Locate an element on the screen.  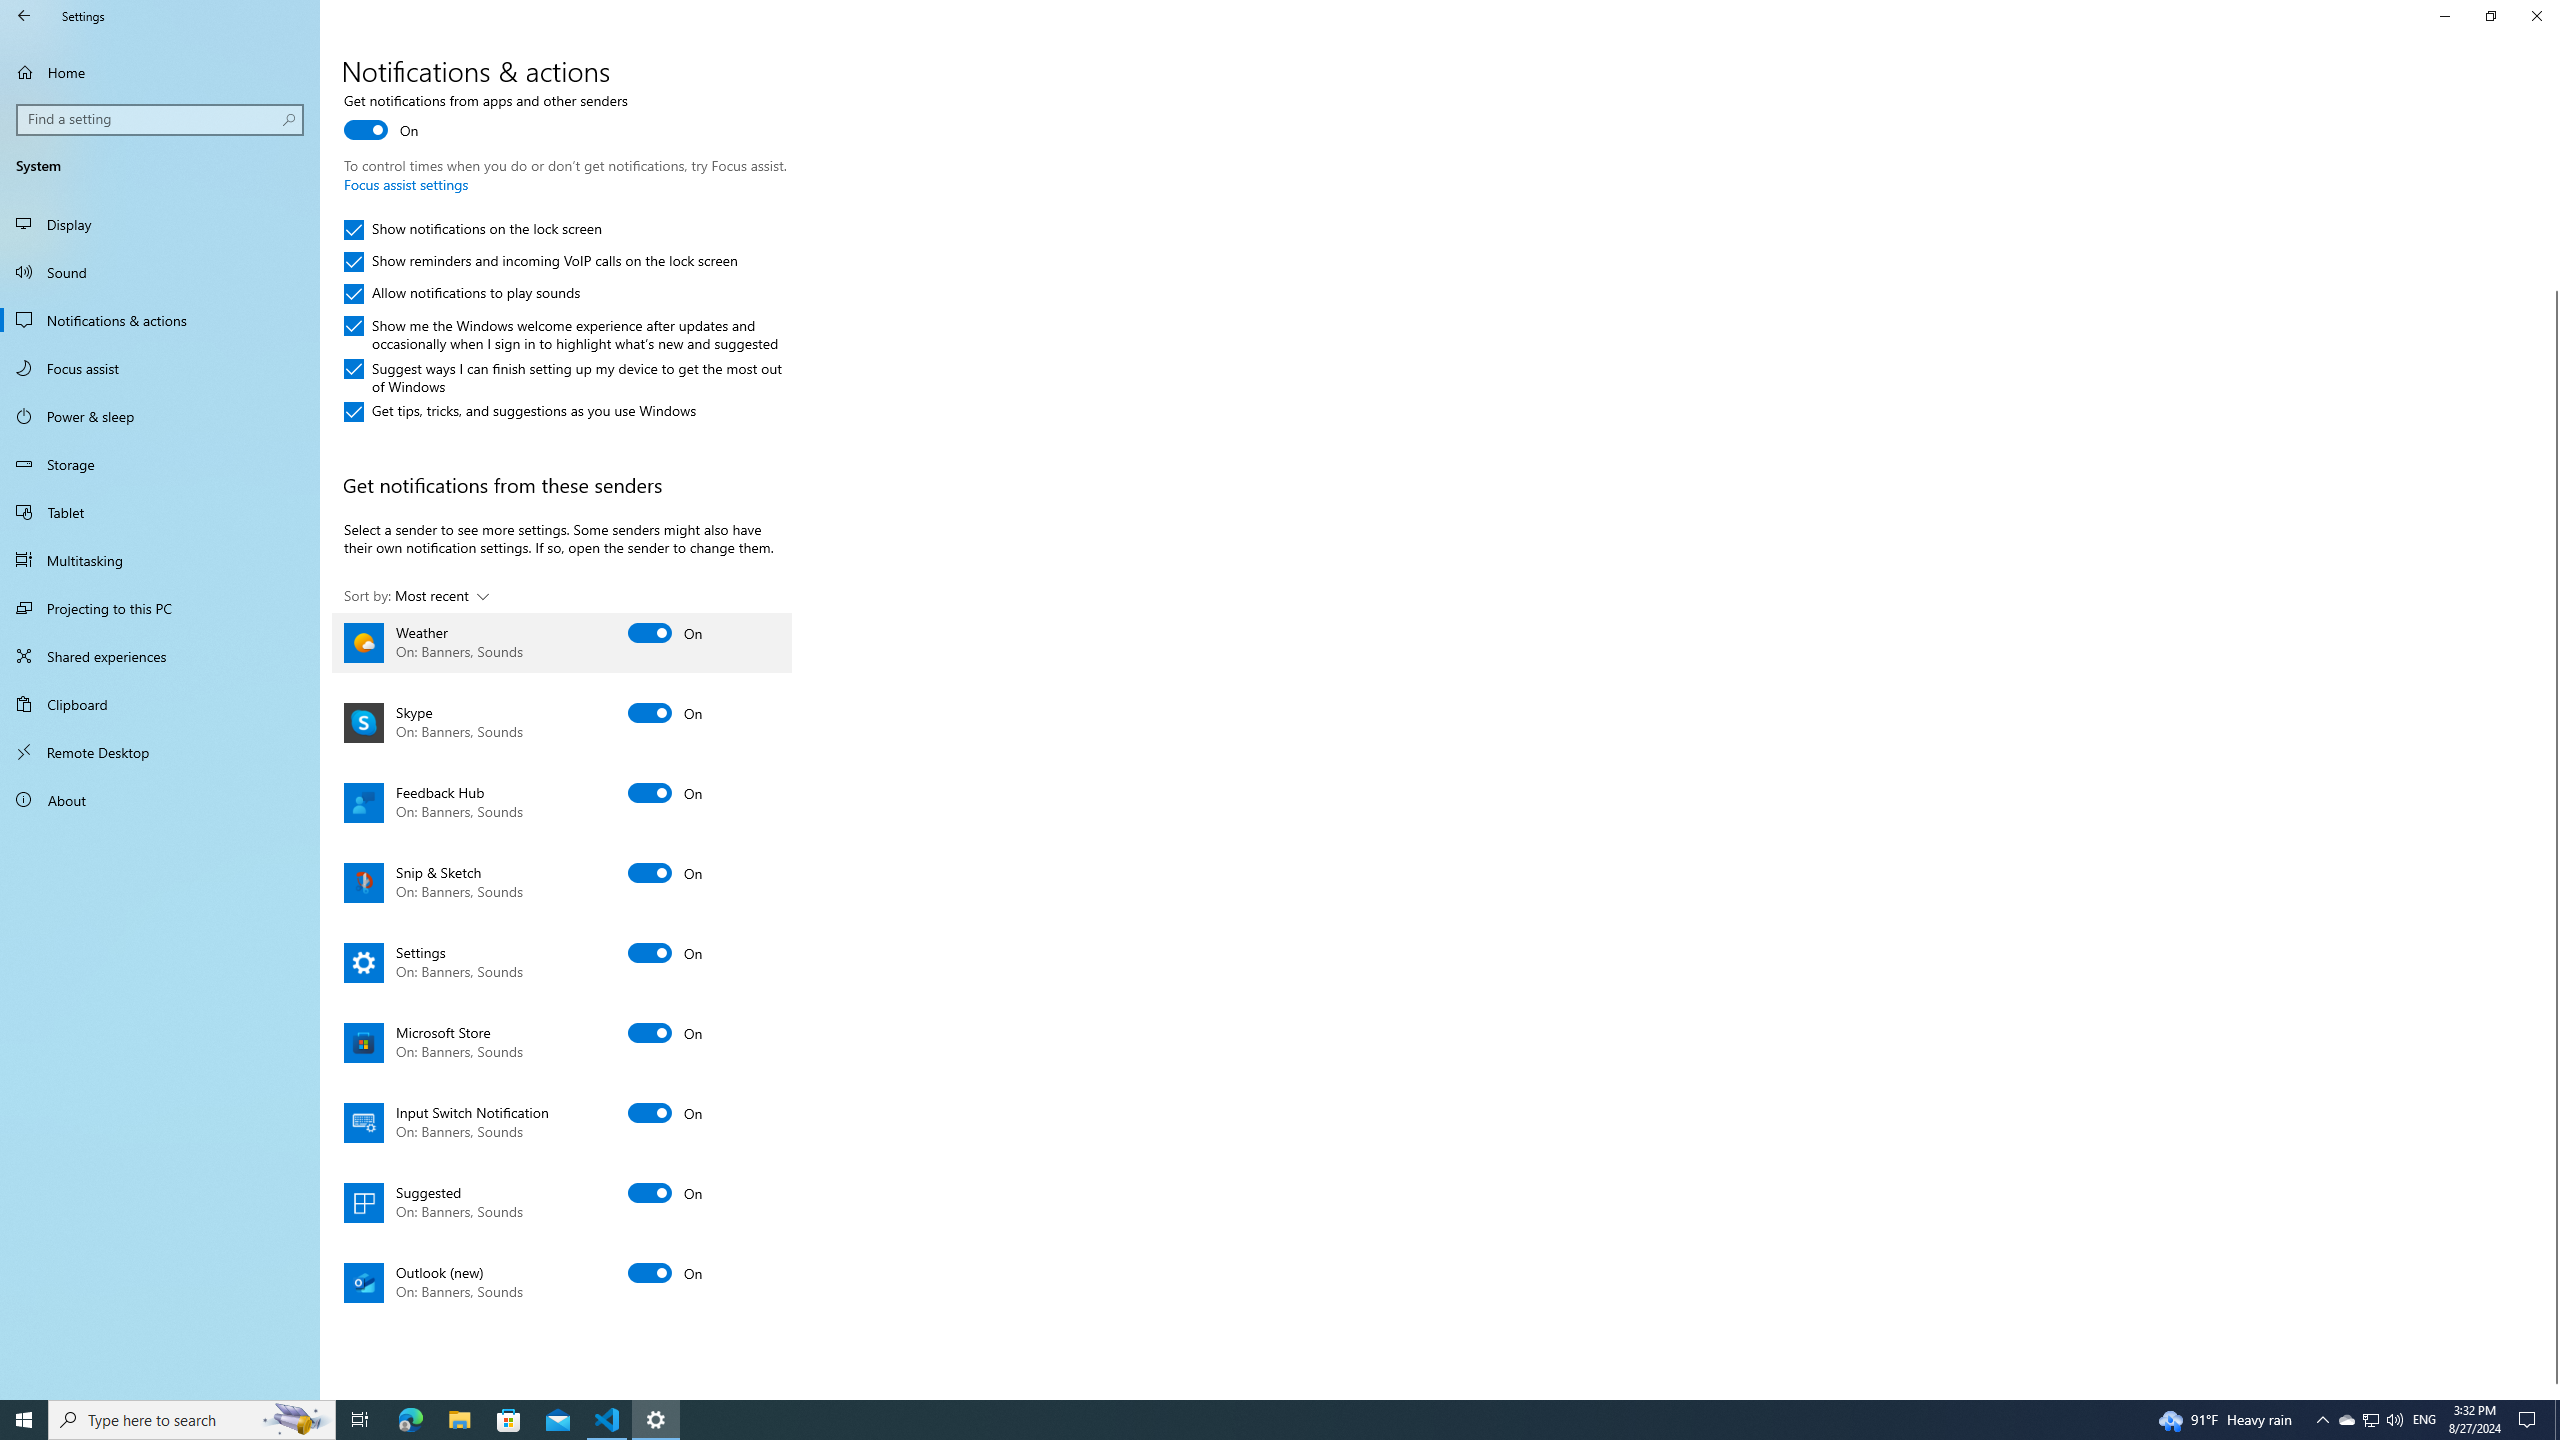
Q2790: 100% is located at coordinates (2394, 1420).